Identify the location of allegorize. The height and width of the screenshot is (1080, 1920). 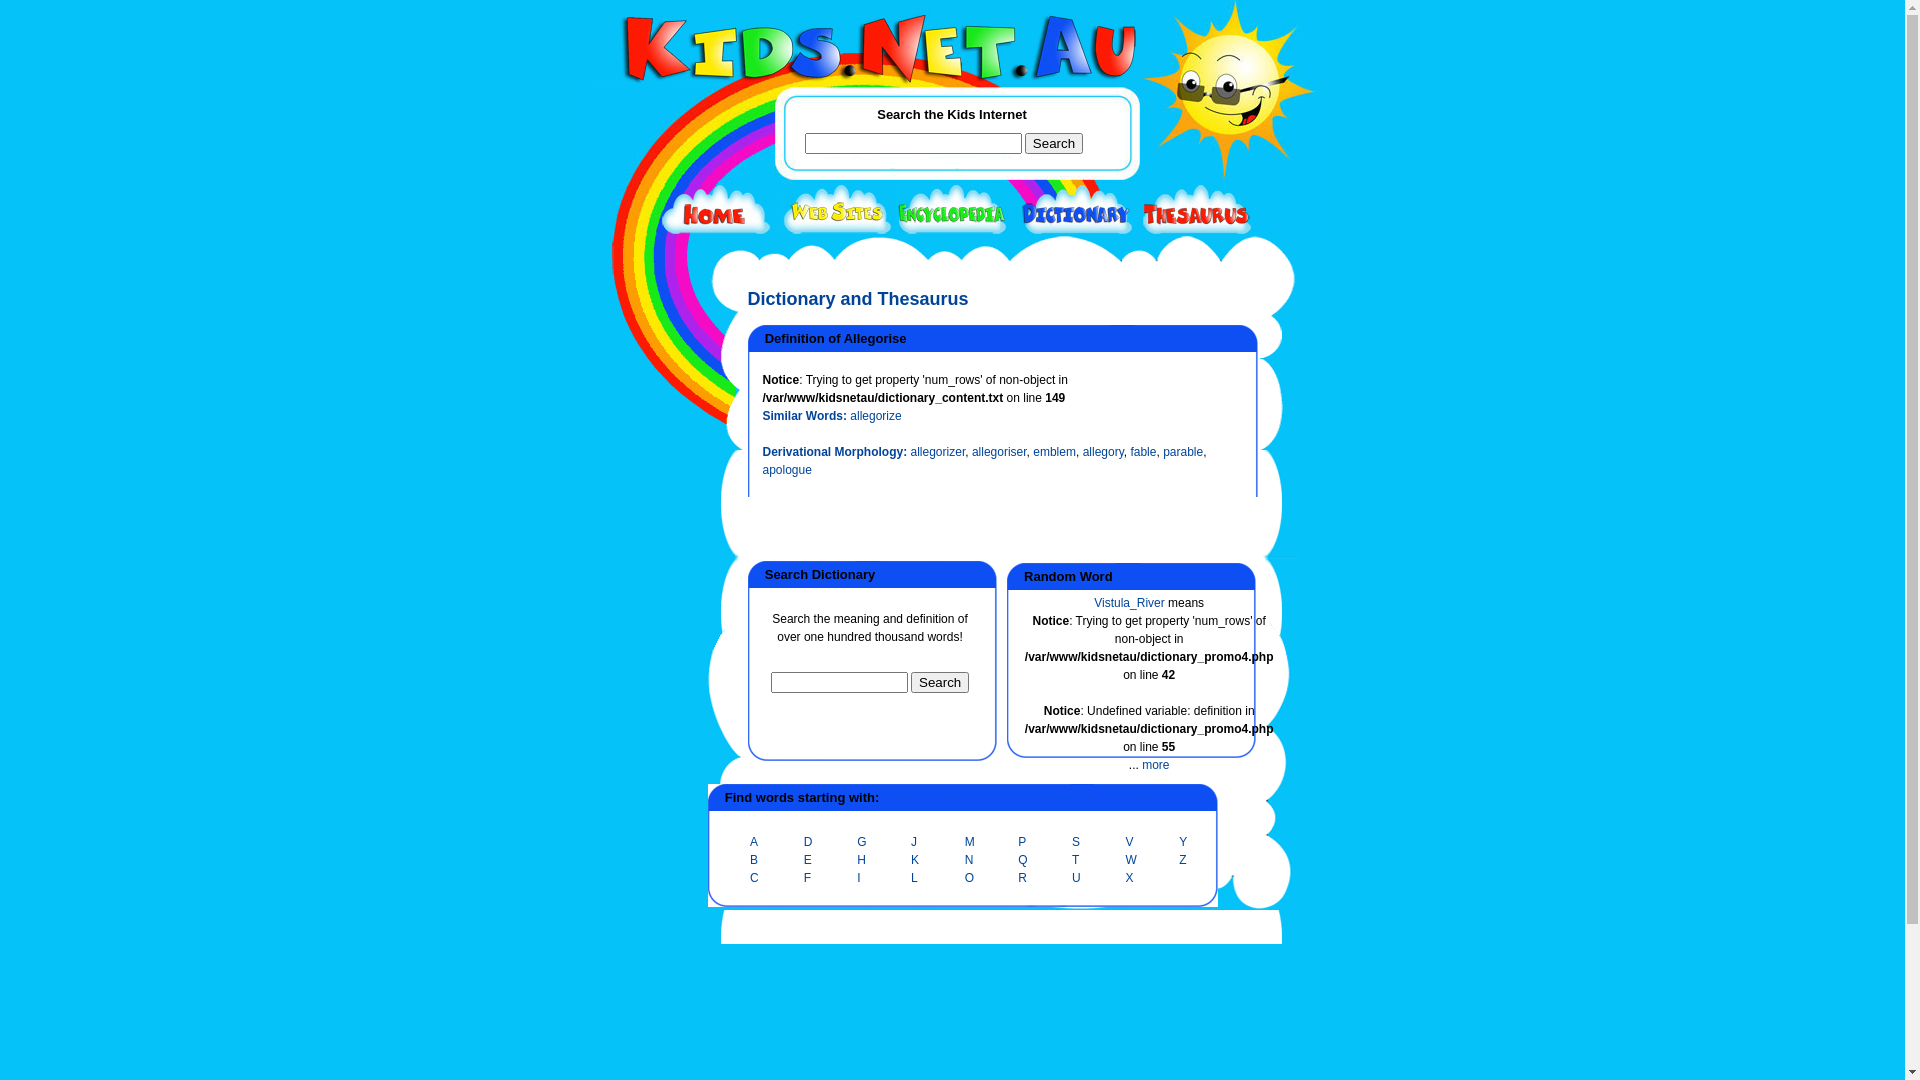
(876, 416).